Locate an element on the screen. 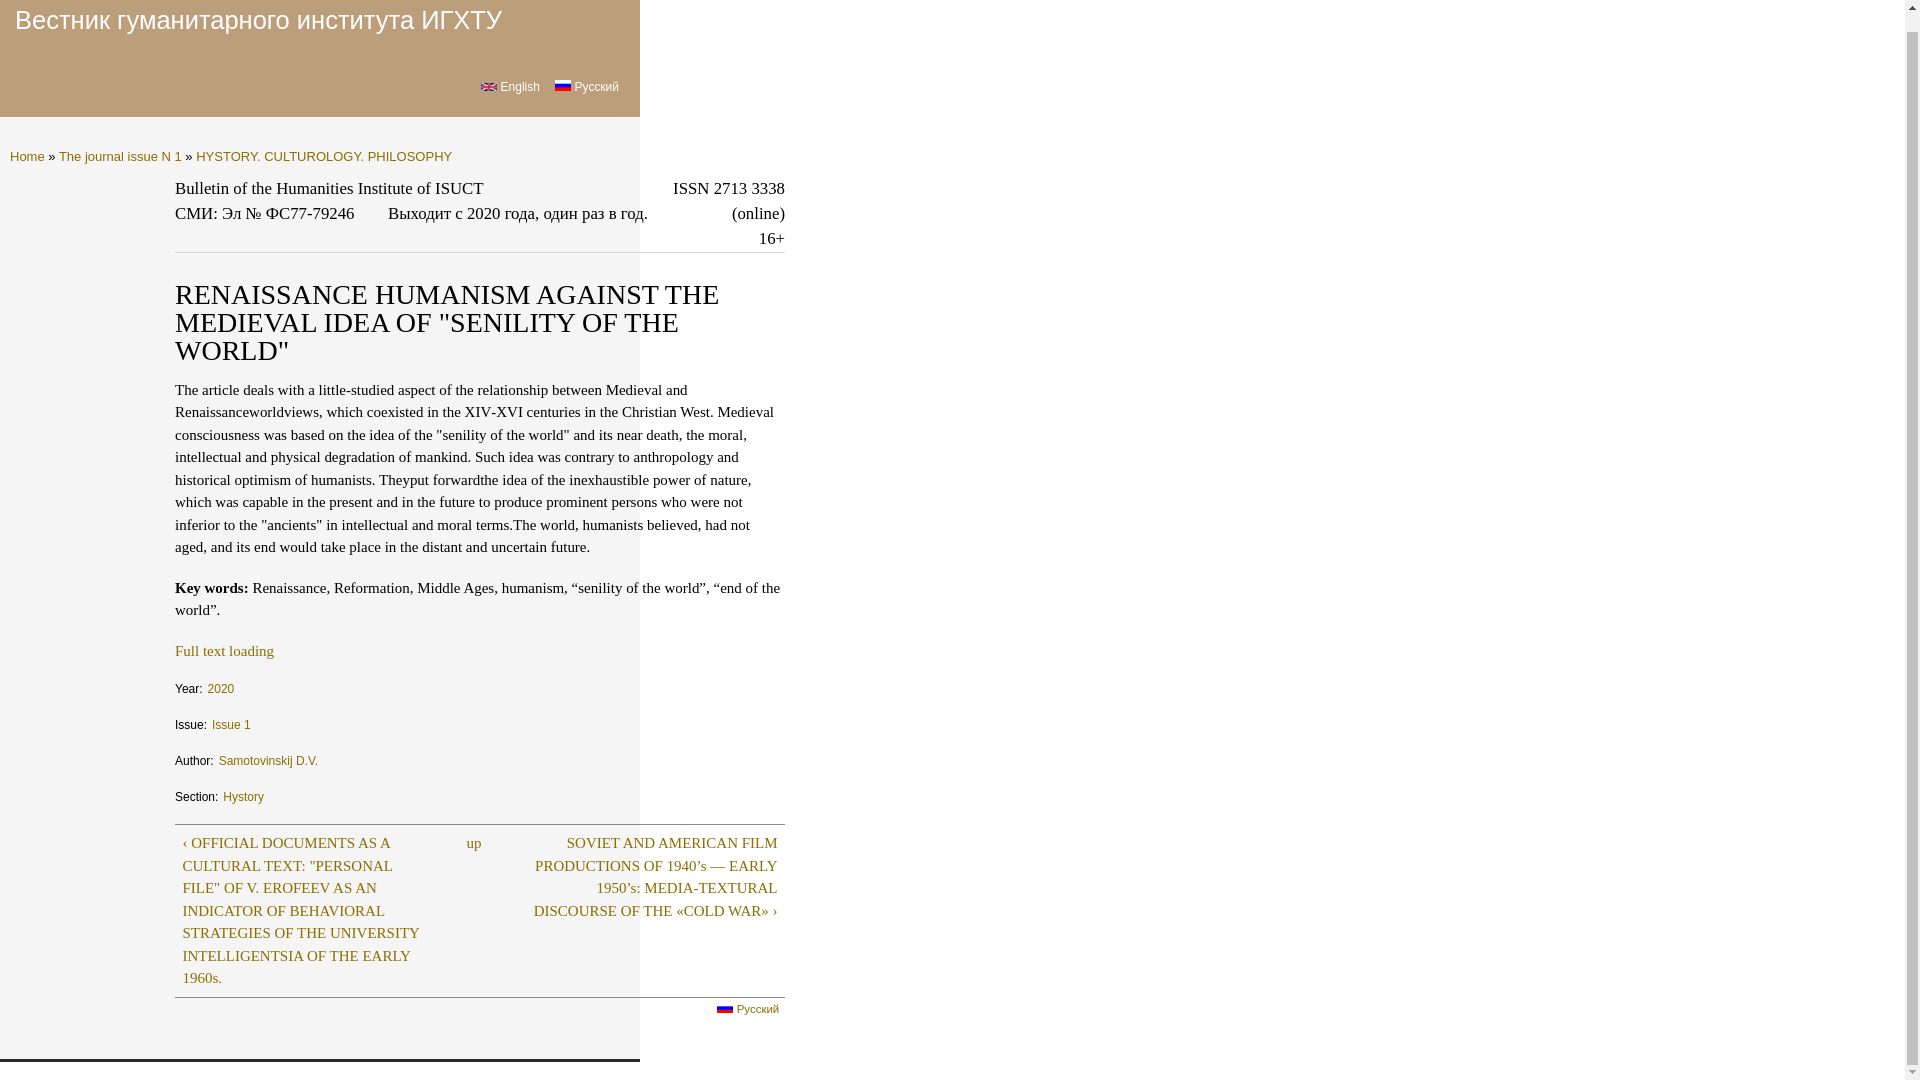  up is located at coordinates (474, 843).